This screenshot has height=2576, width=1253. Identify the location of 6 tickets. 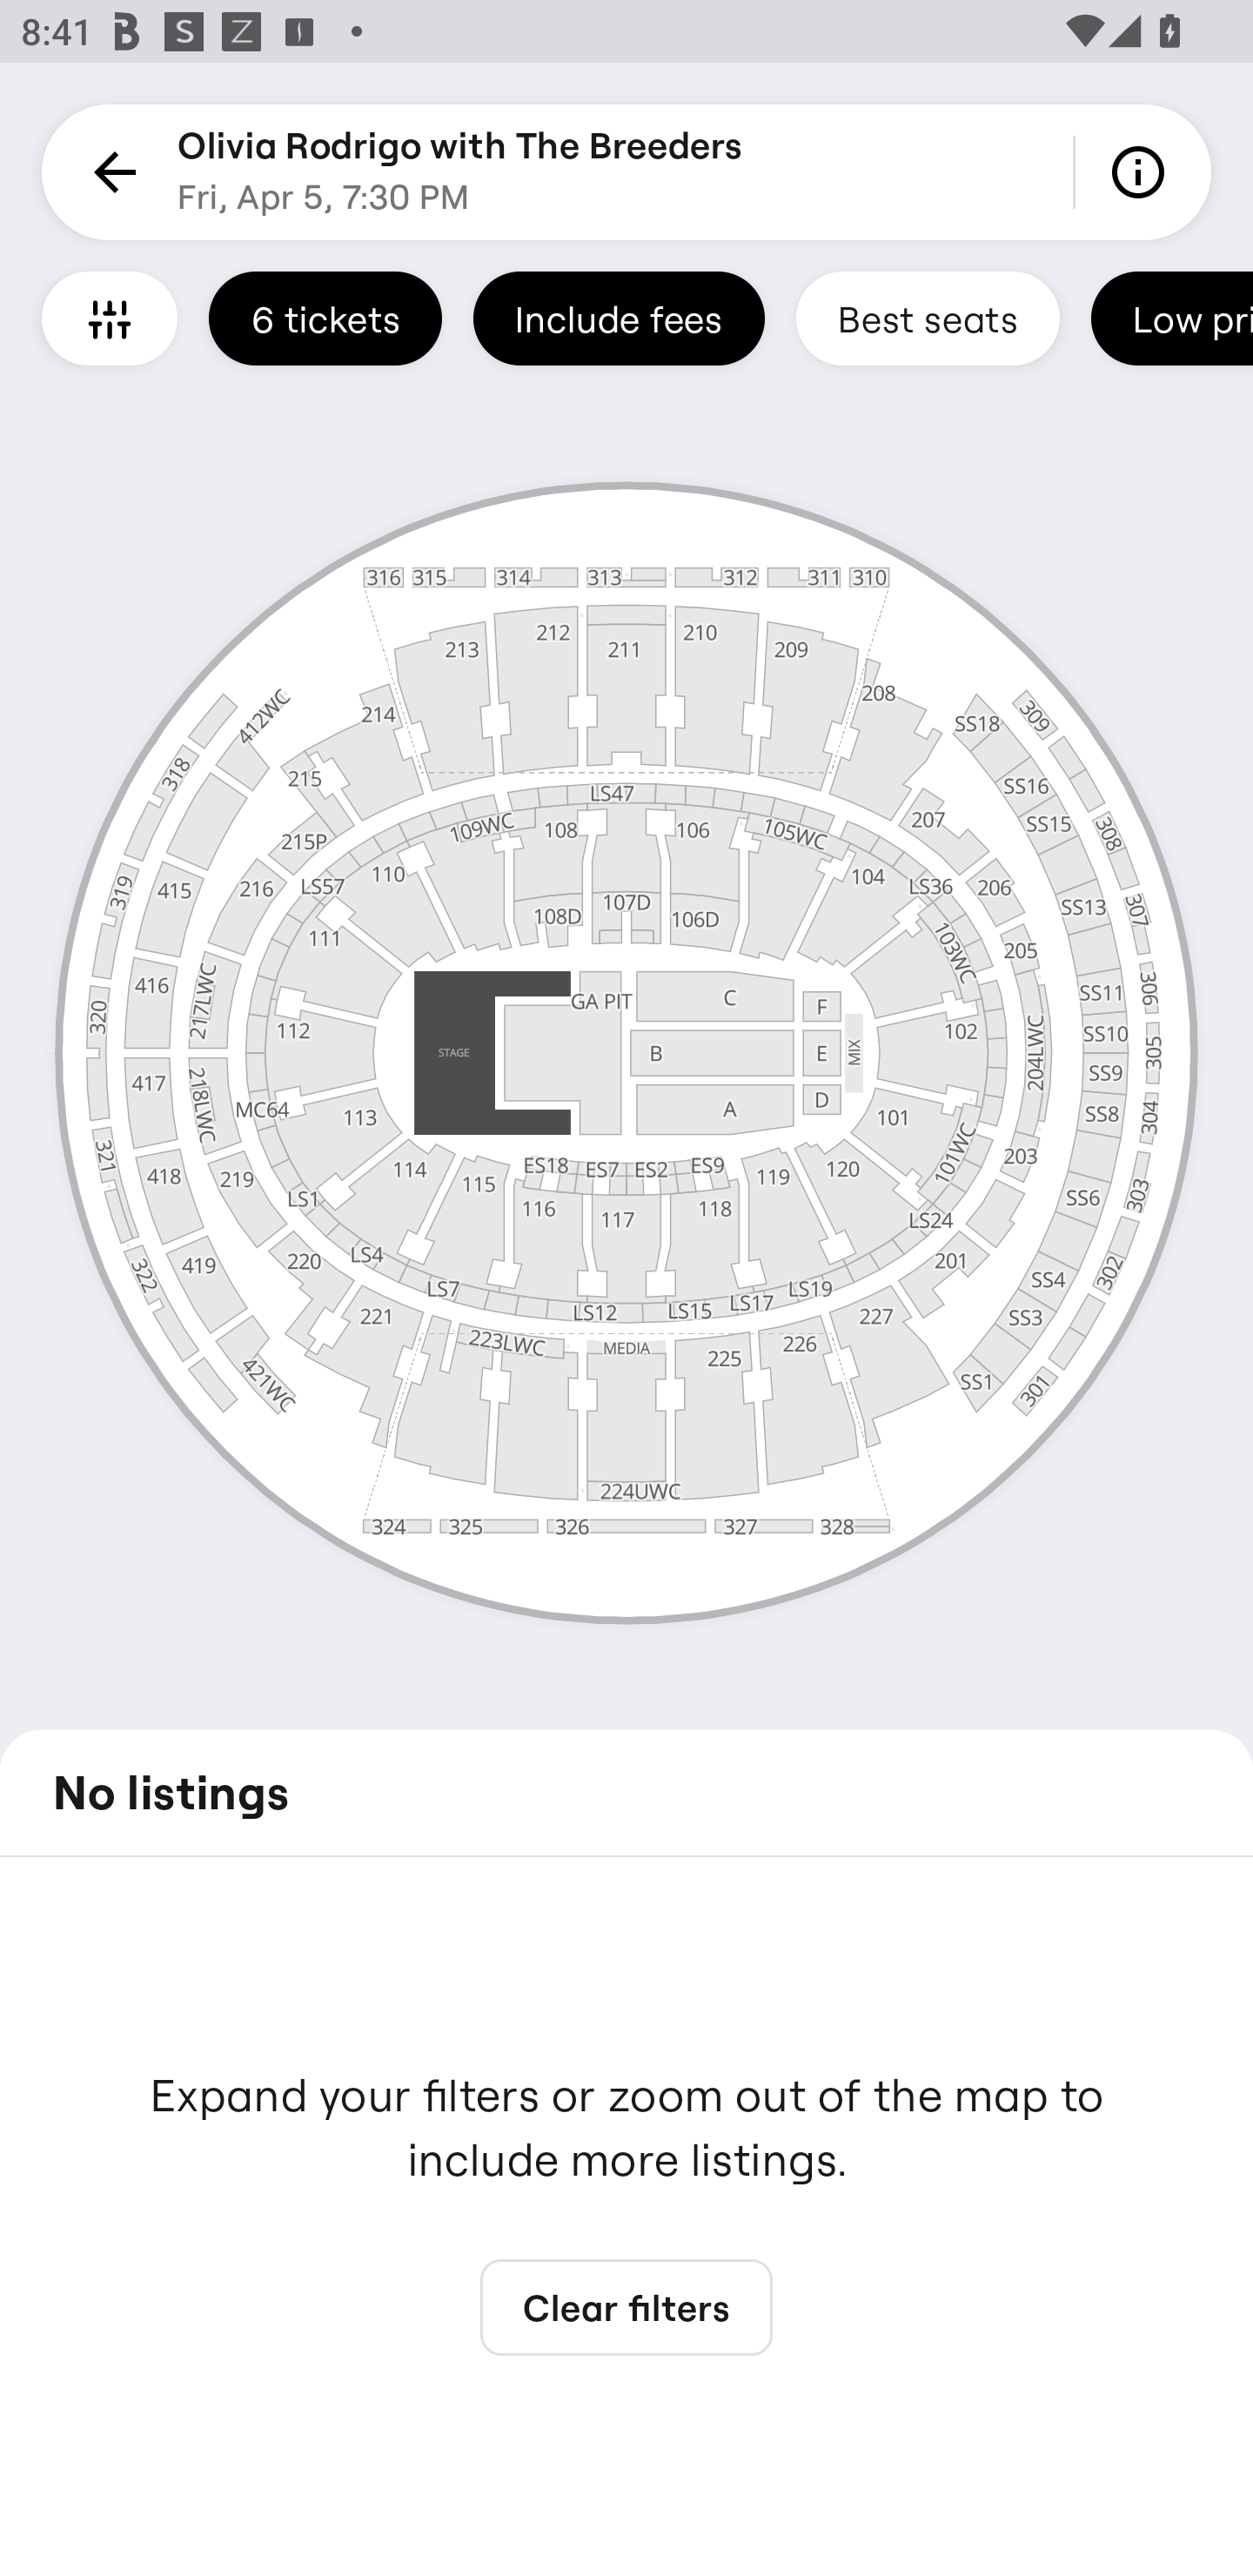
(325, 318).